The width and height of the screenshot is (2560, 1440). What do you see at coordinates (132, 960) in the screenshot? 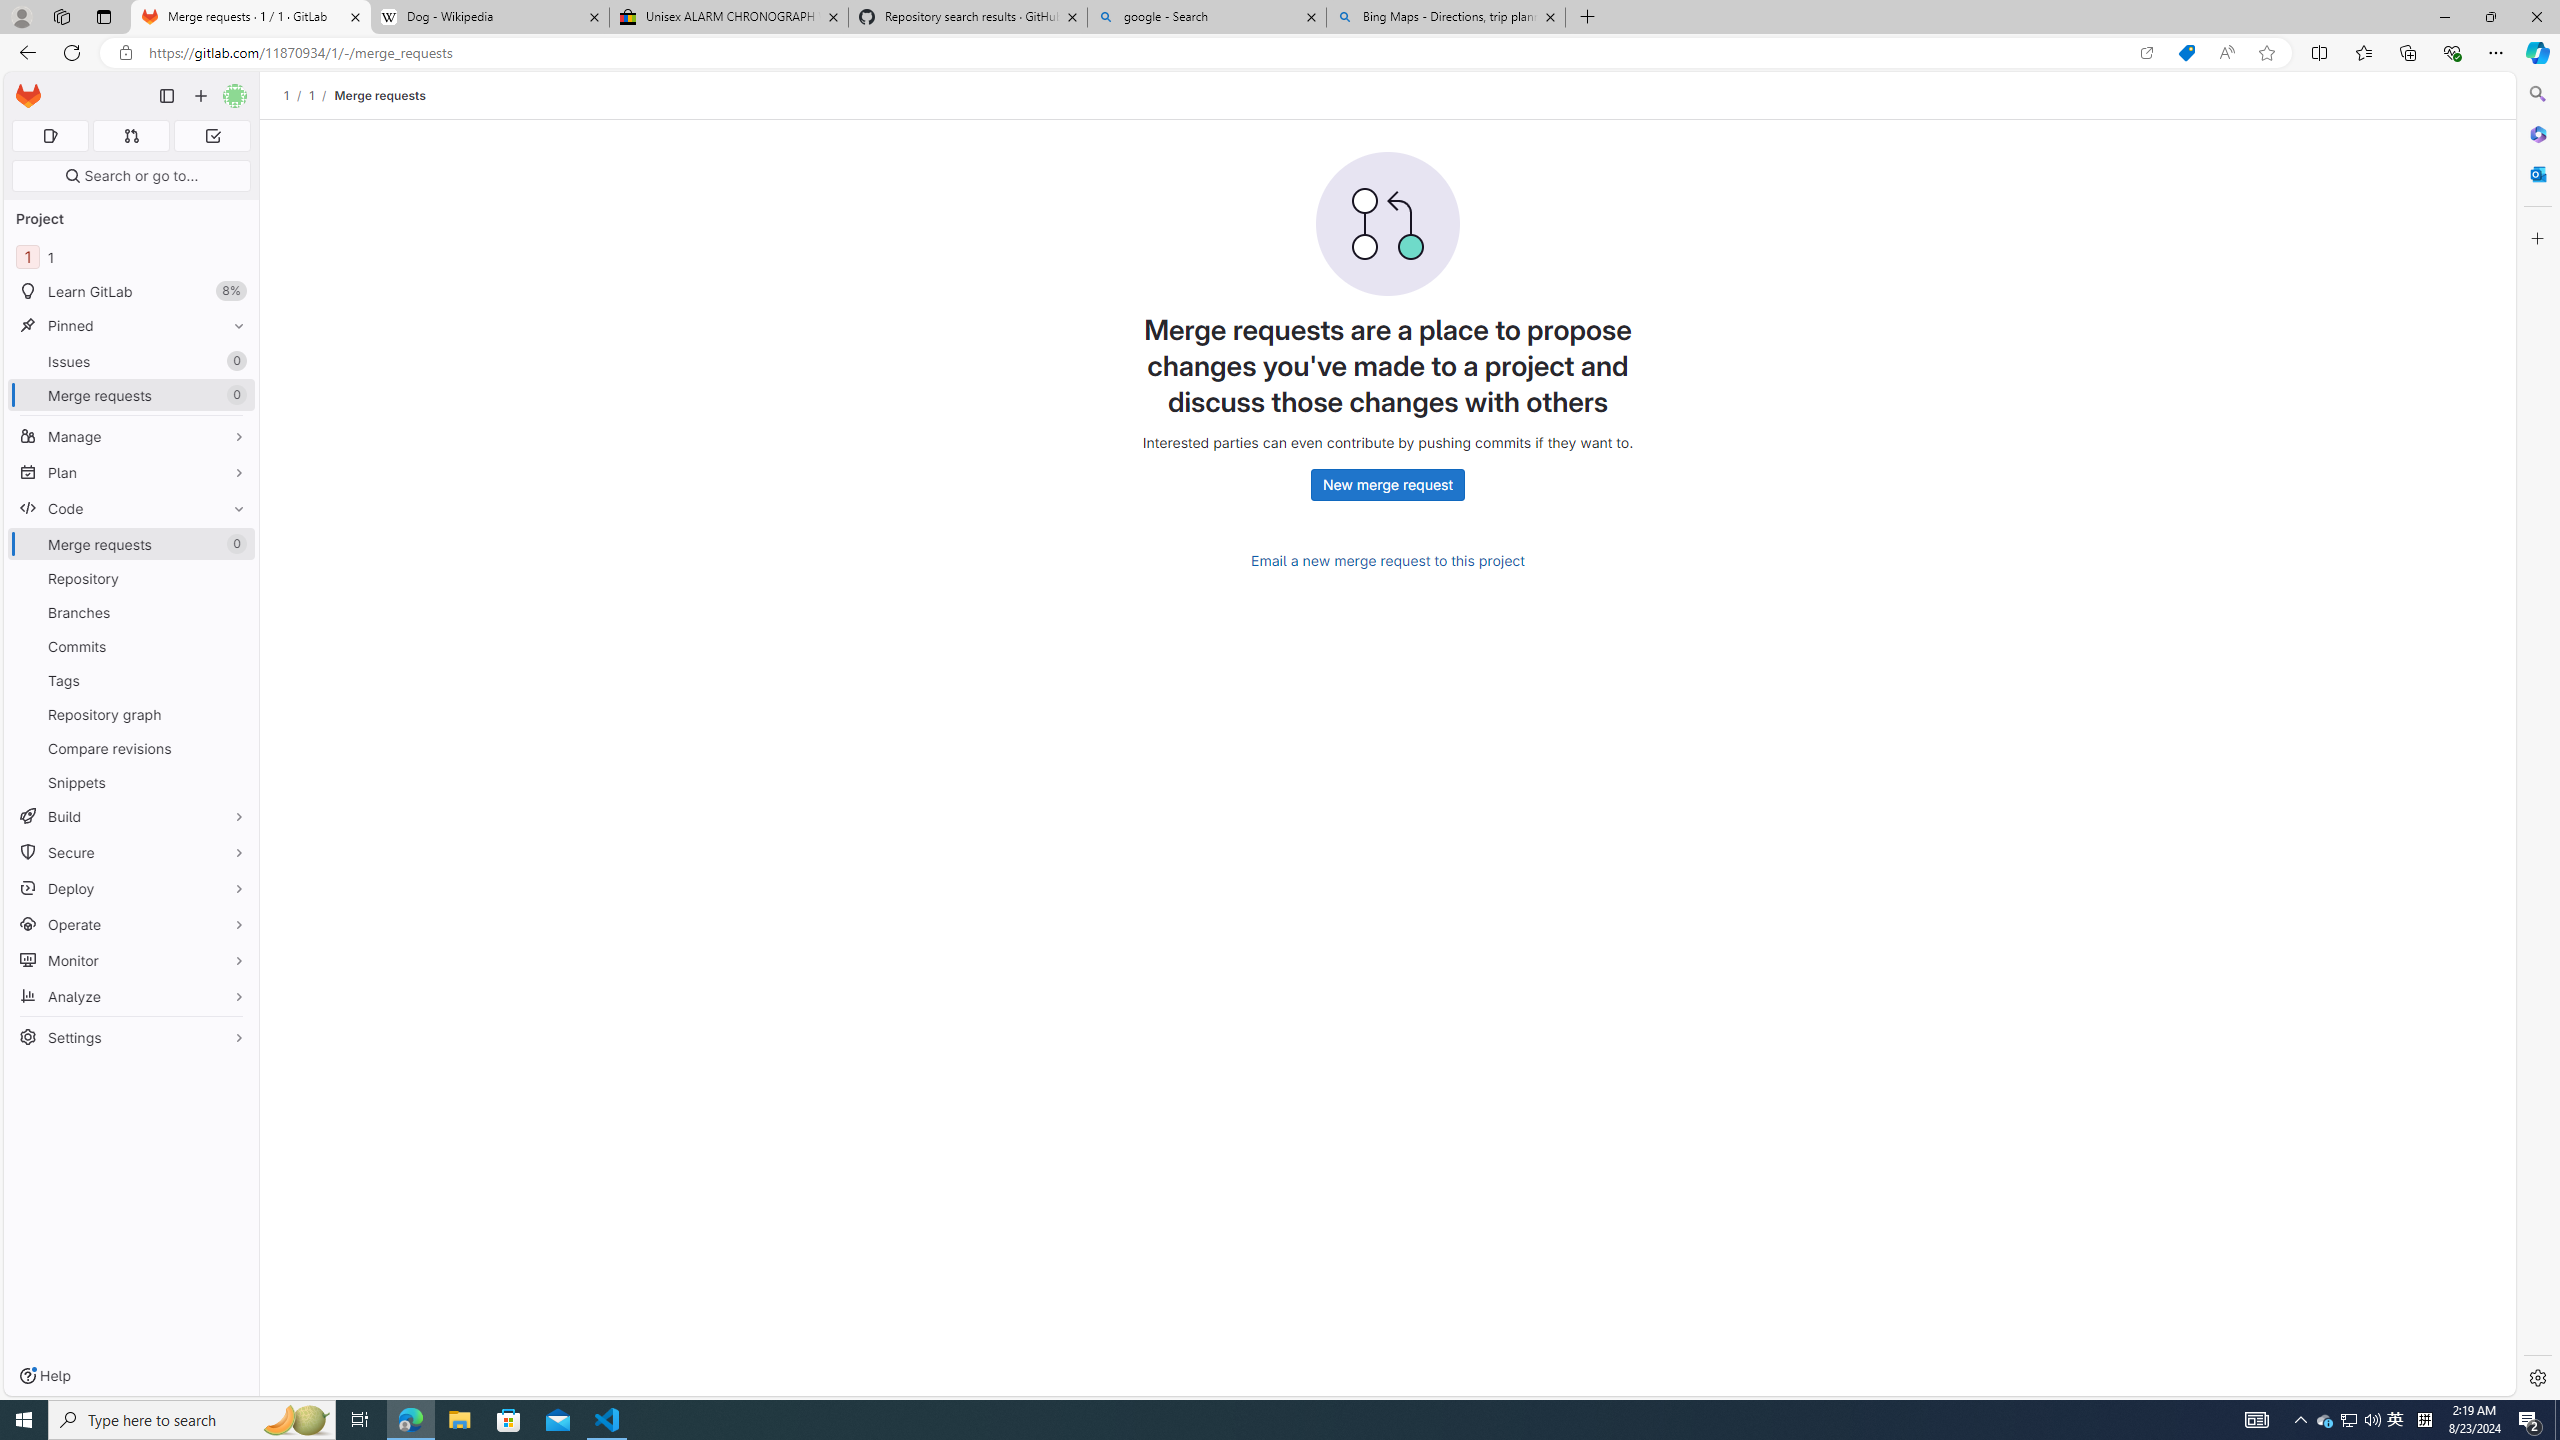
I see `Monitor` at bounding box center [132, 960].